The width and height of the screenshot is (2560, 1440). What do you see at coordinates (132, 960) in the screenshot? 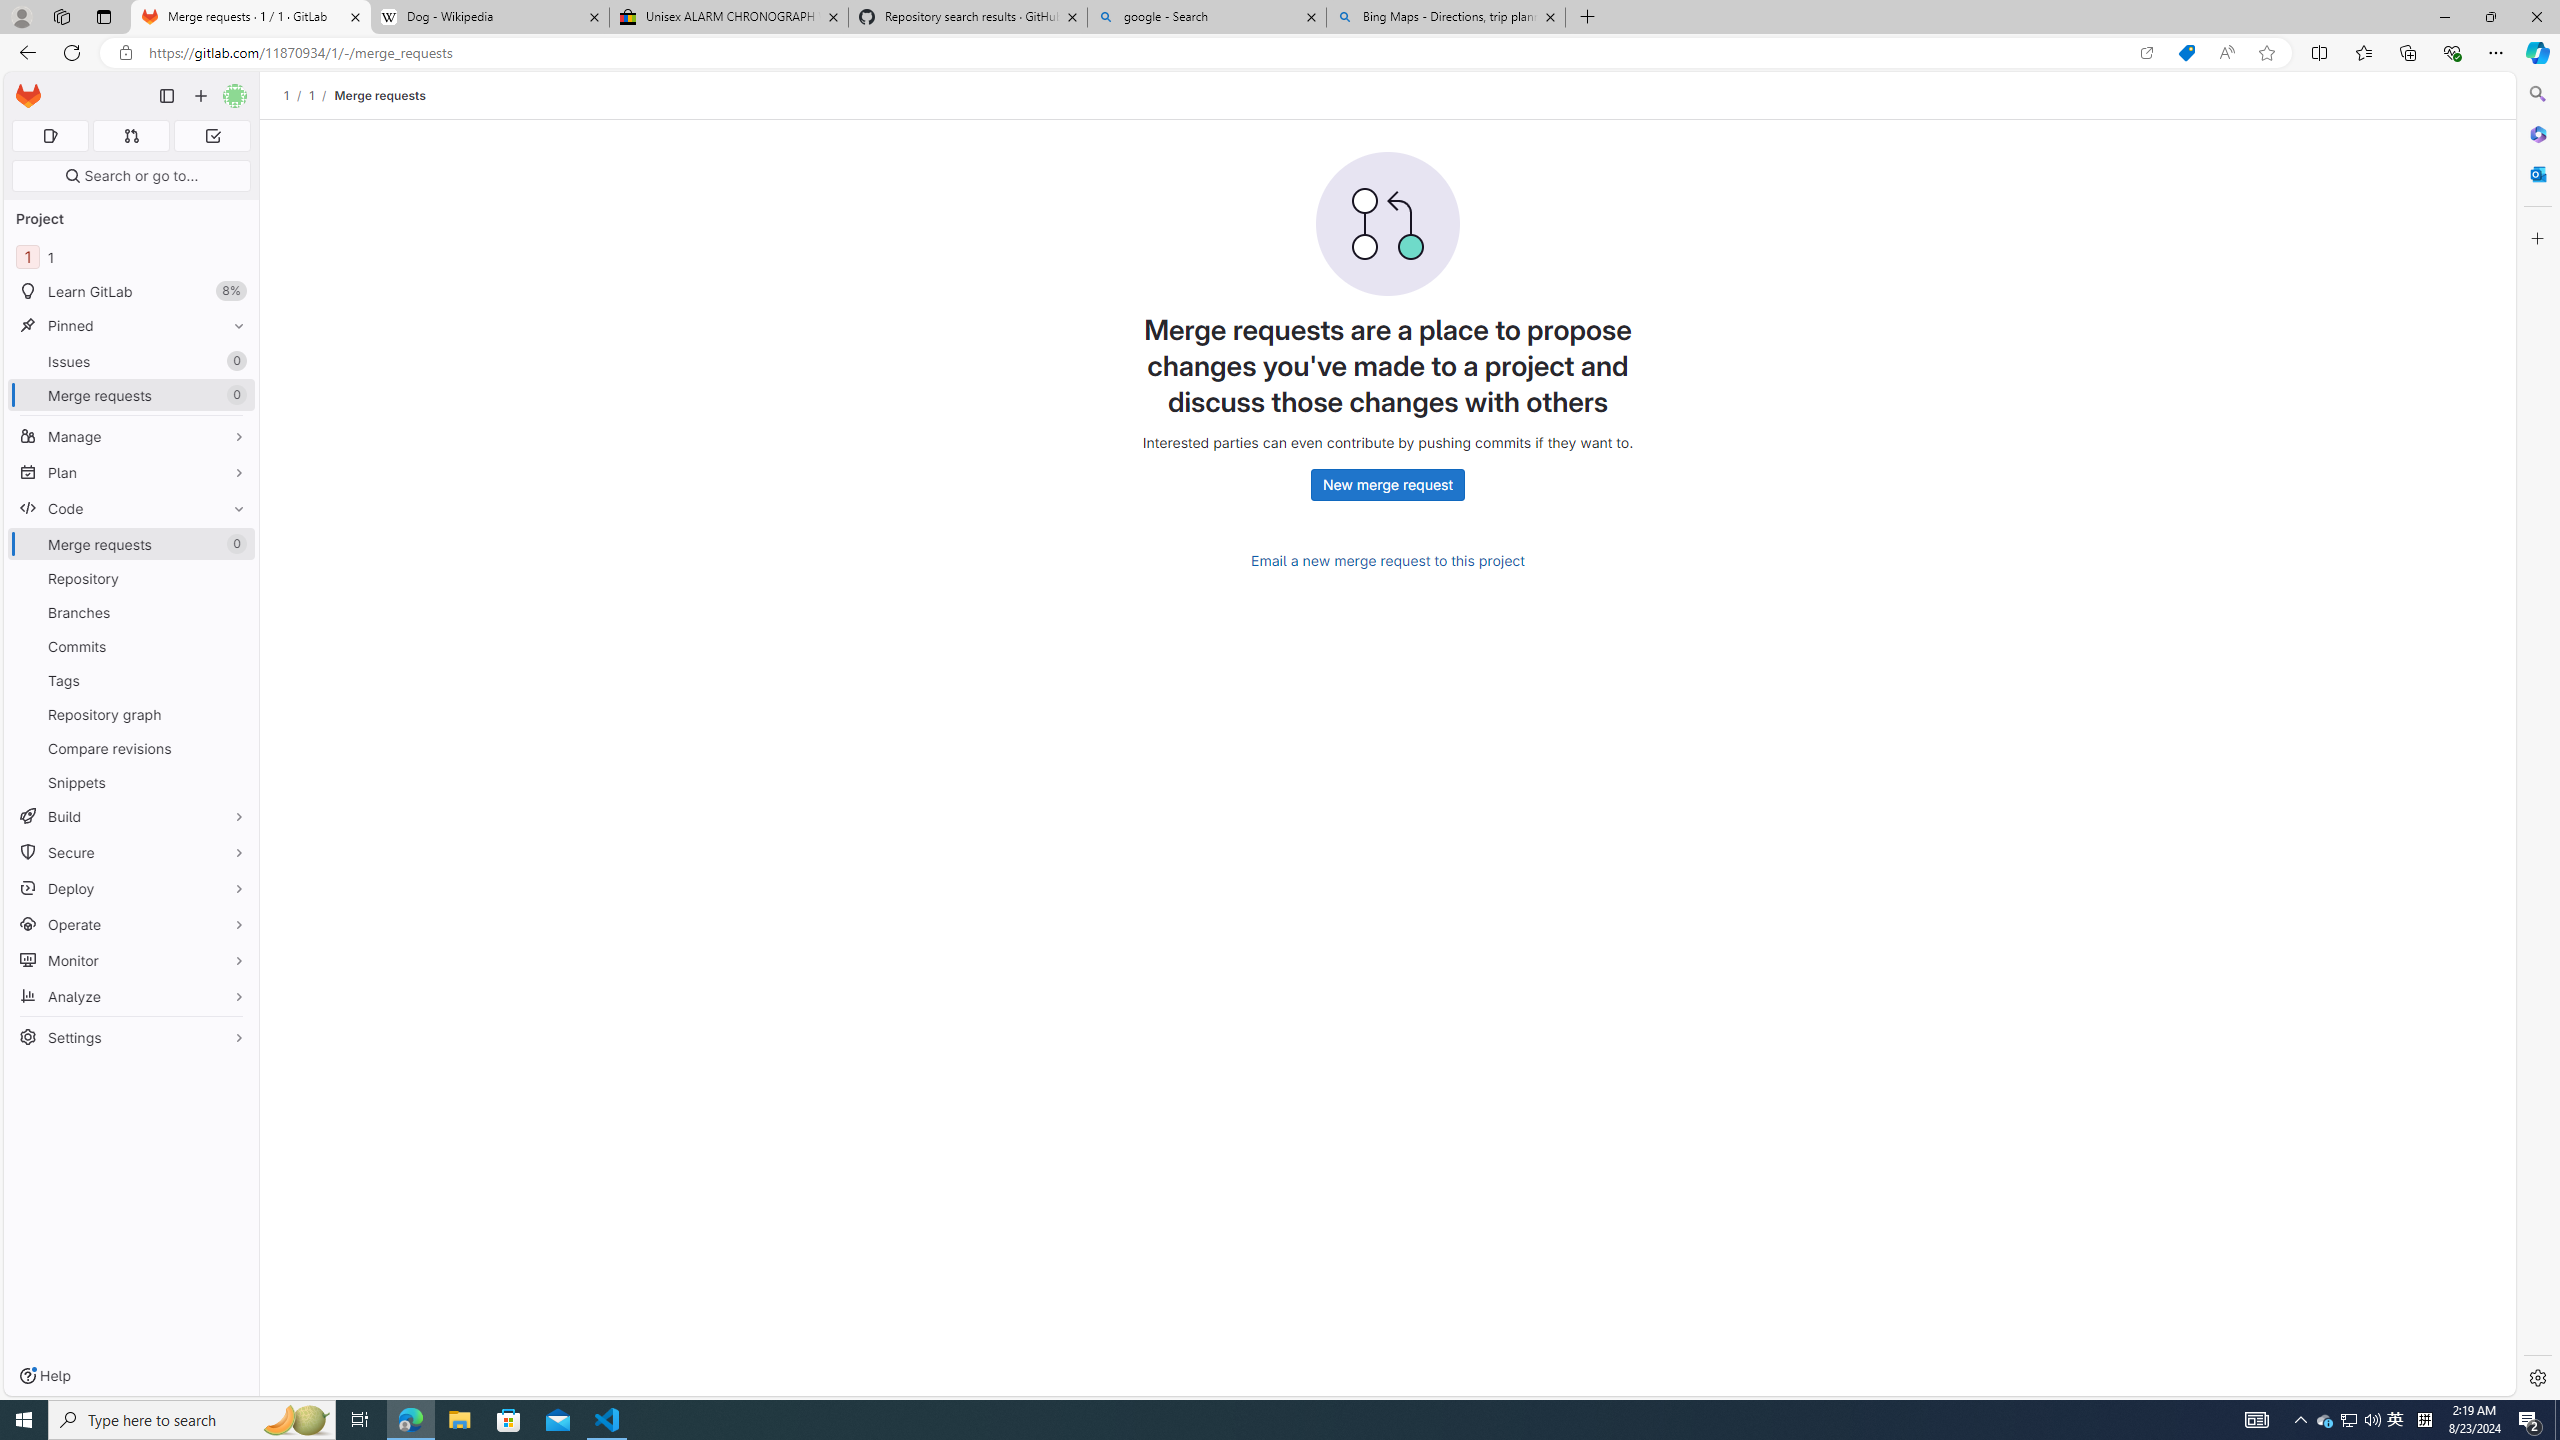
I see `Monitor` at bounding box center [132, 960].